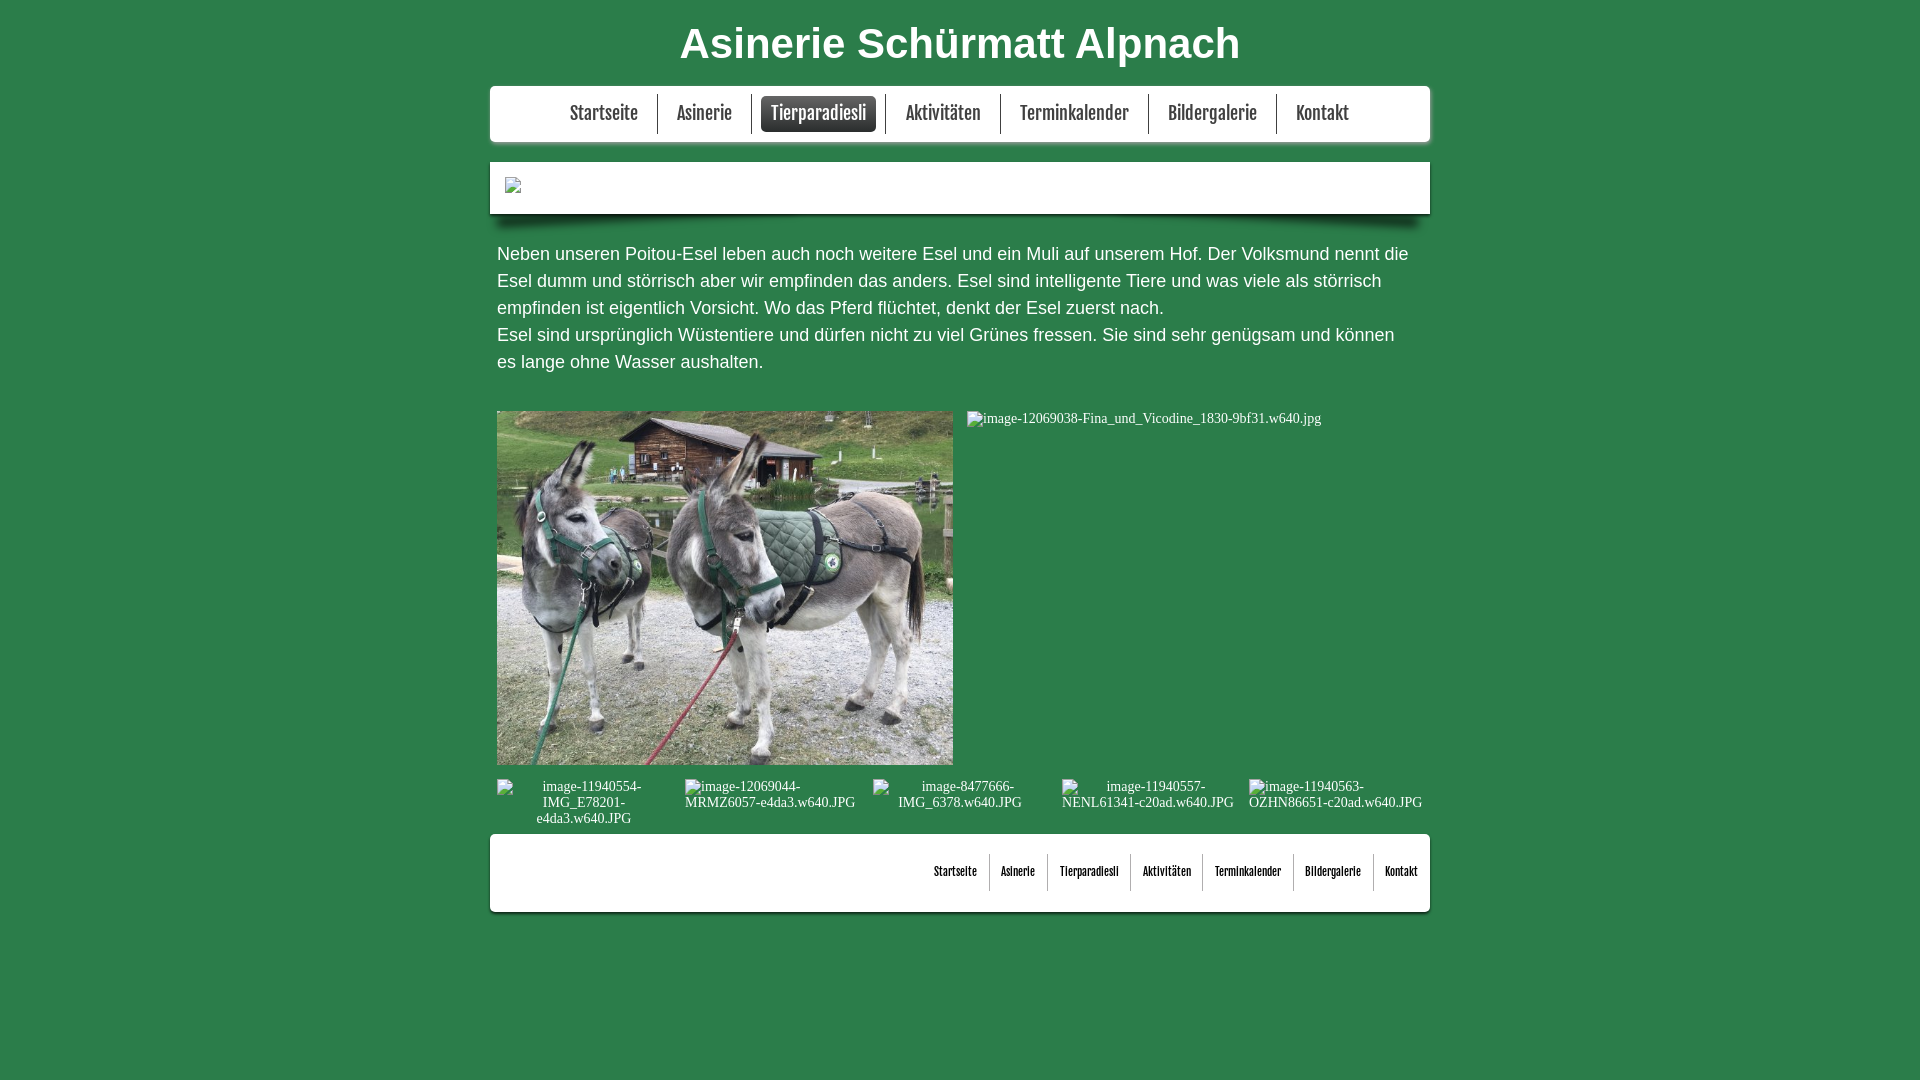  Describe the element at coordinates (1322, 114) in the screenshot. I see `Kontakt` at that location.